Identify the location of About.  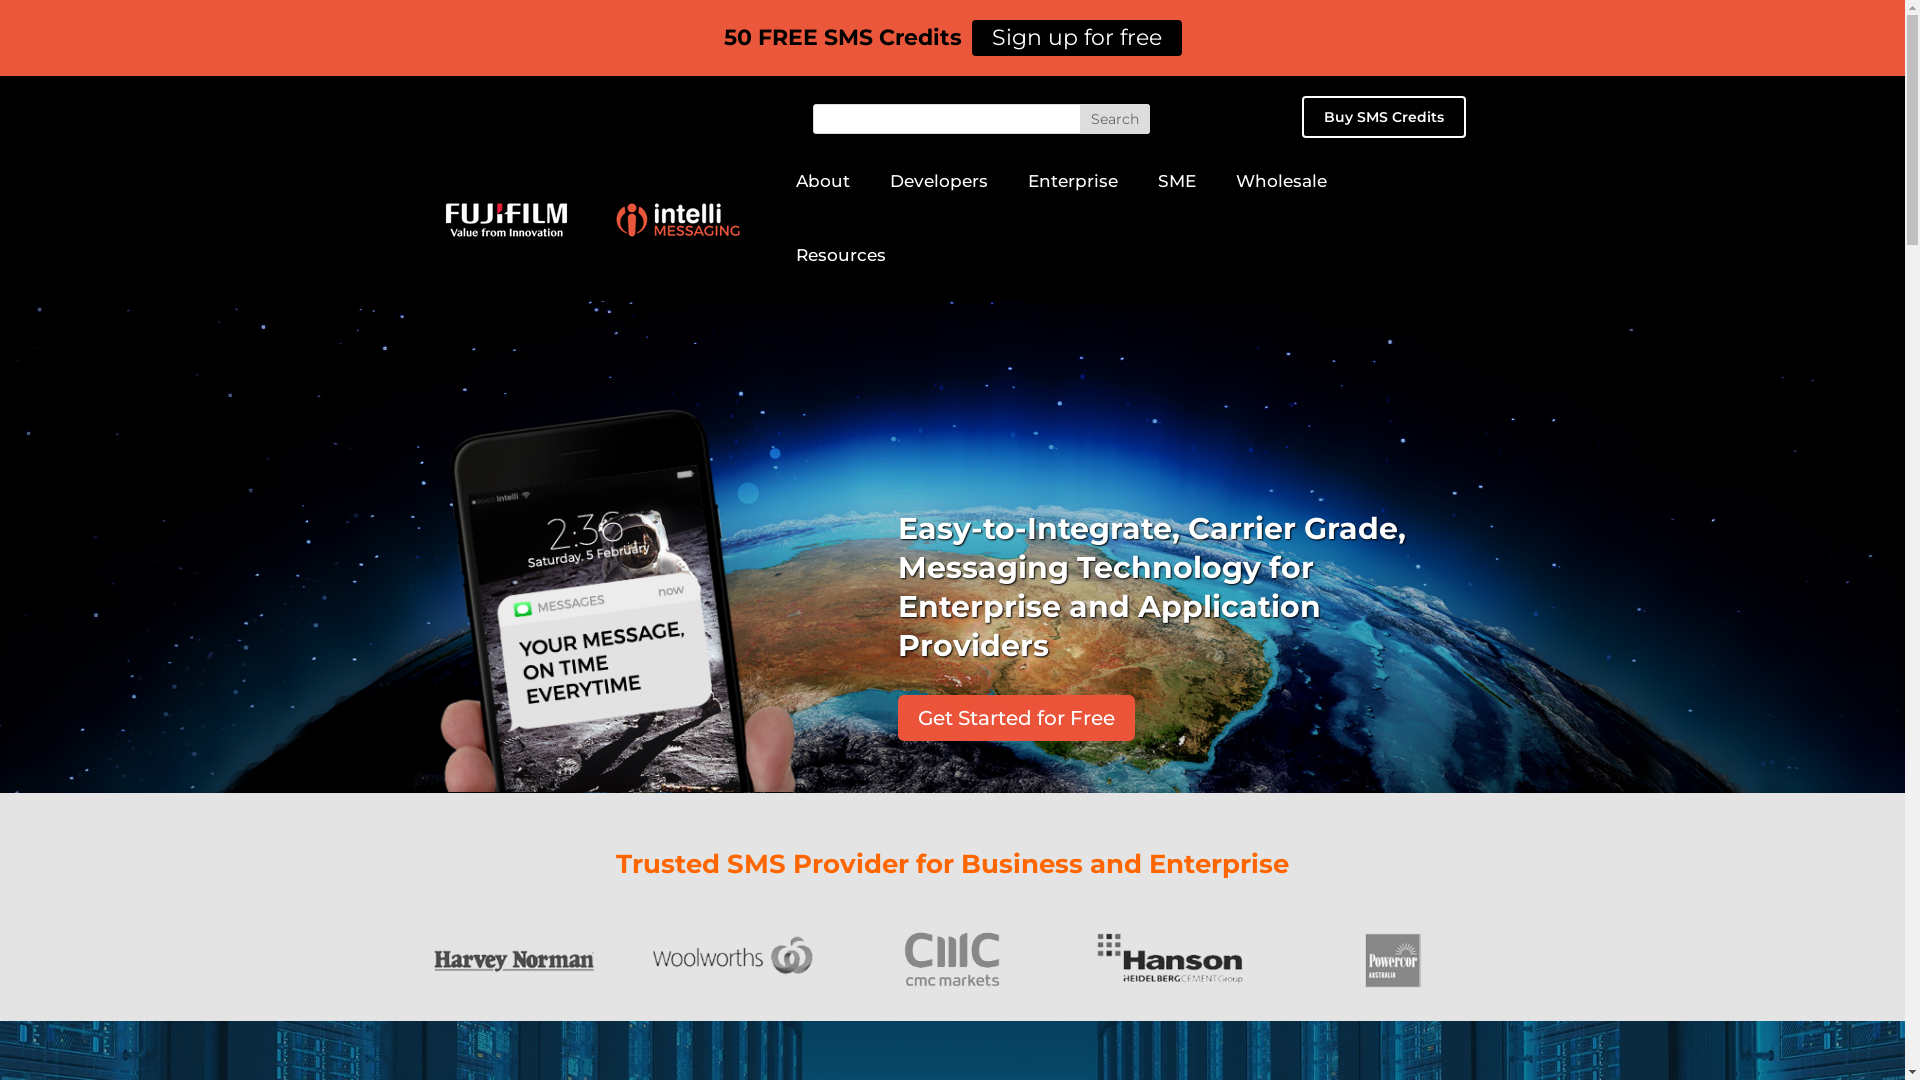
(823, 190).